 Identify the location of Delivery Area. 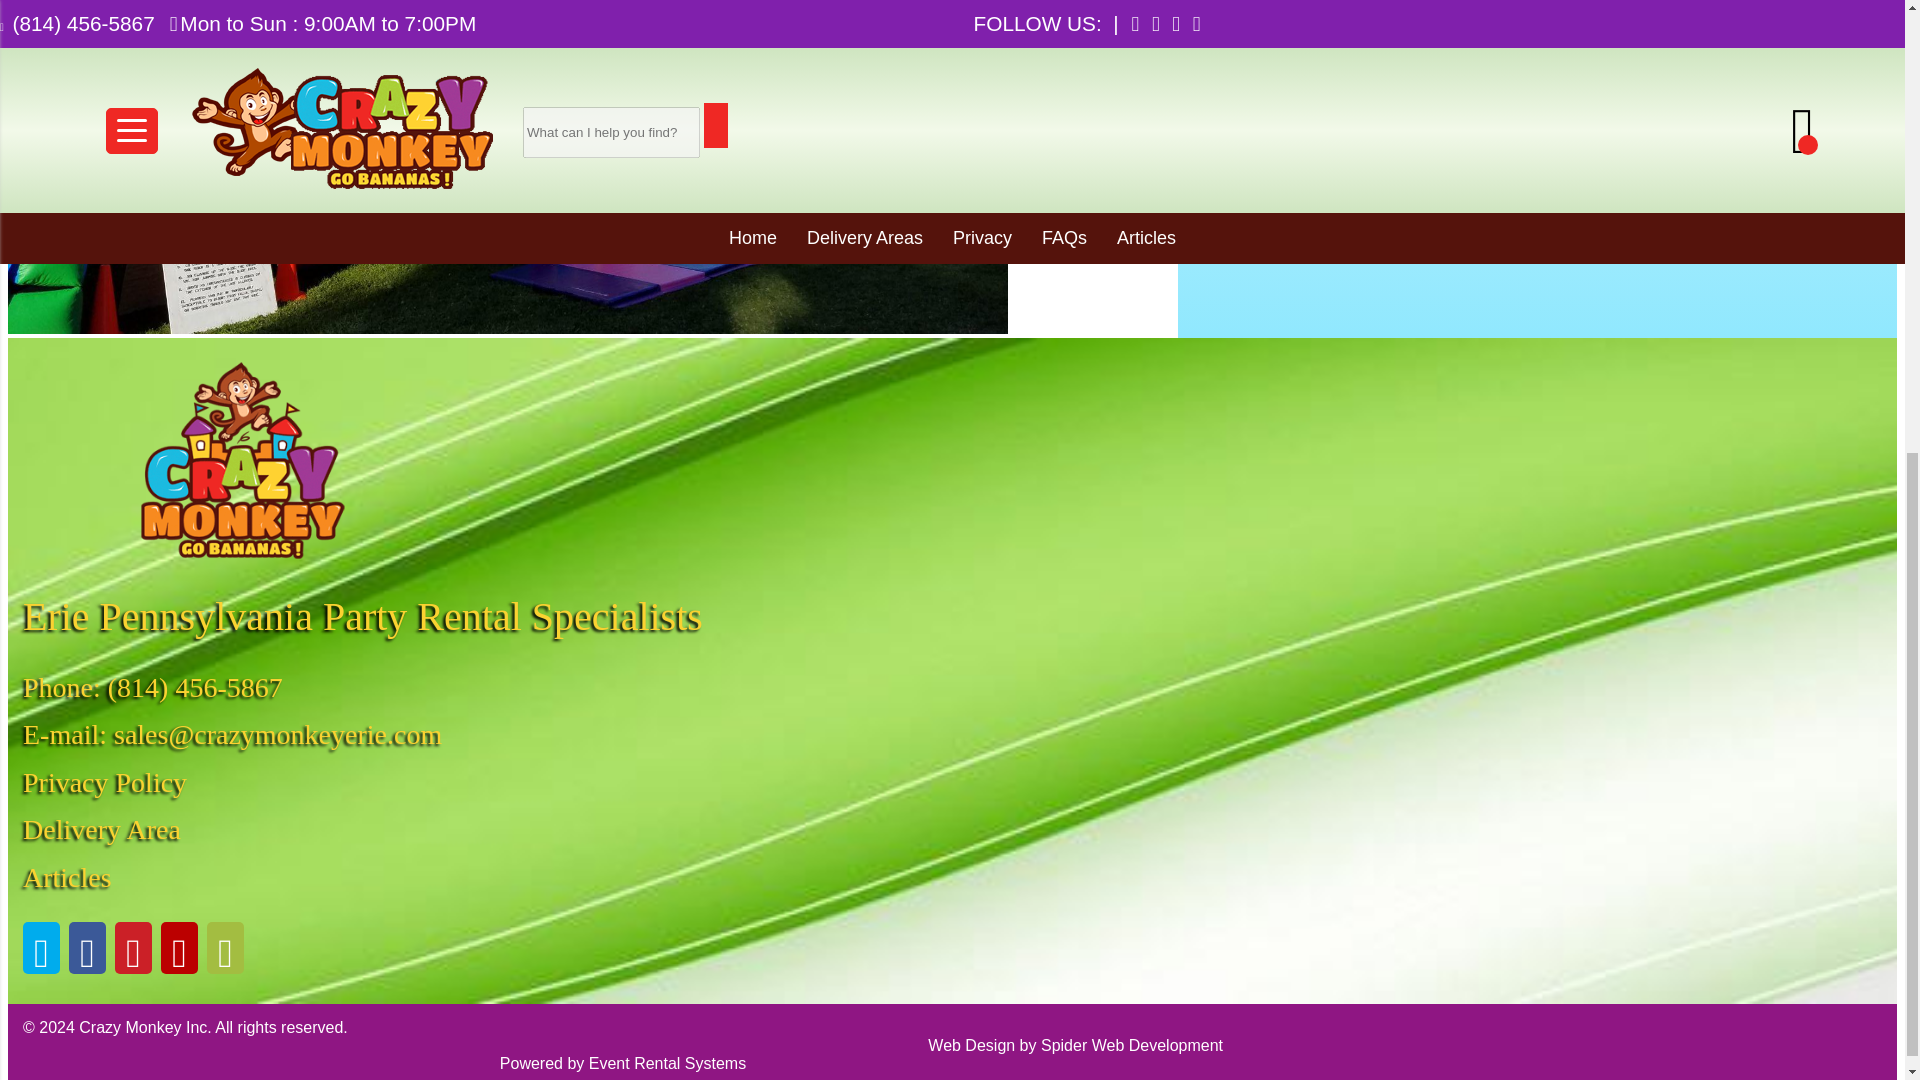
(102, 829).